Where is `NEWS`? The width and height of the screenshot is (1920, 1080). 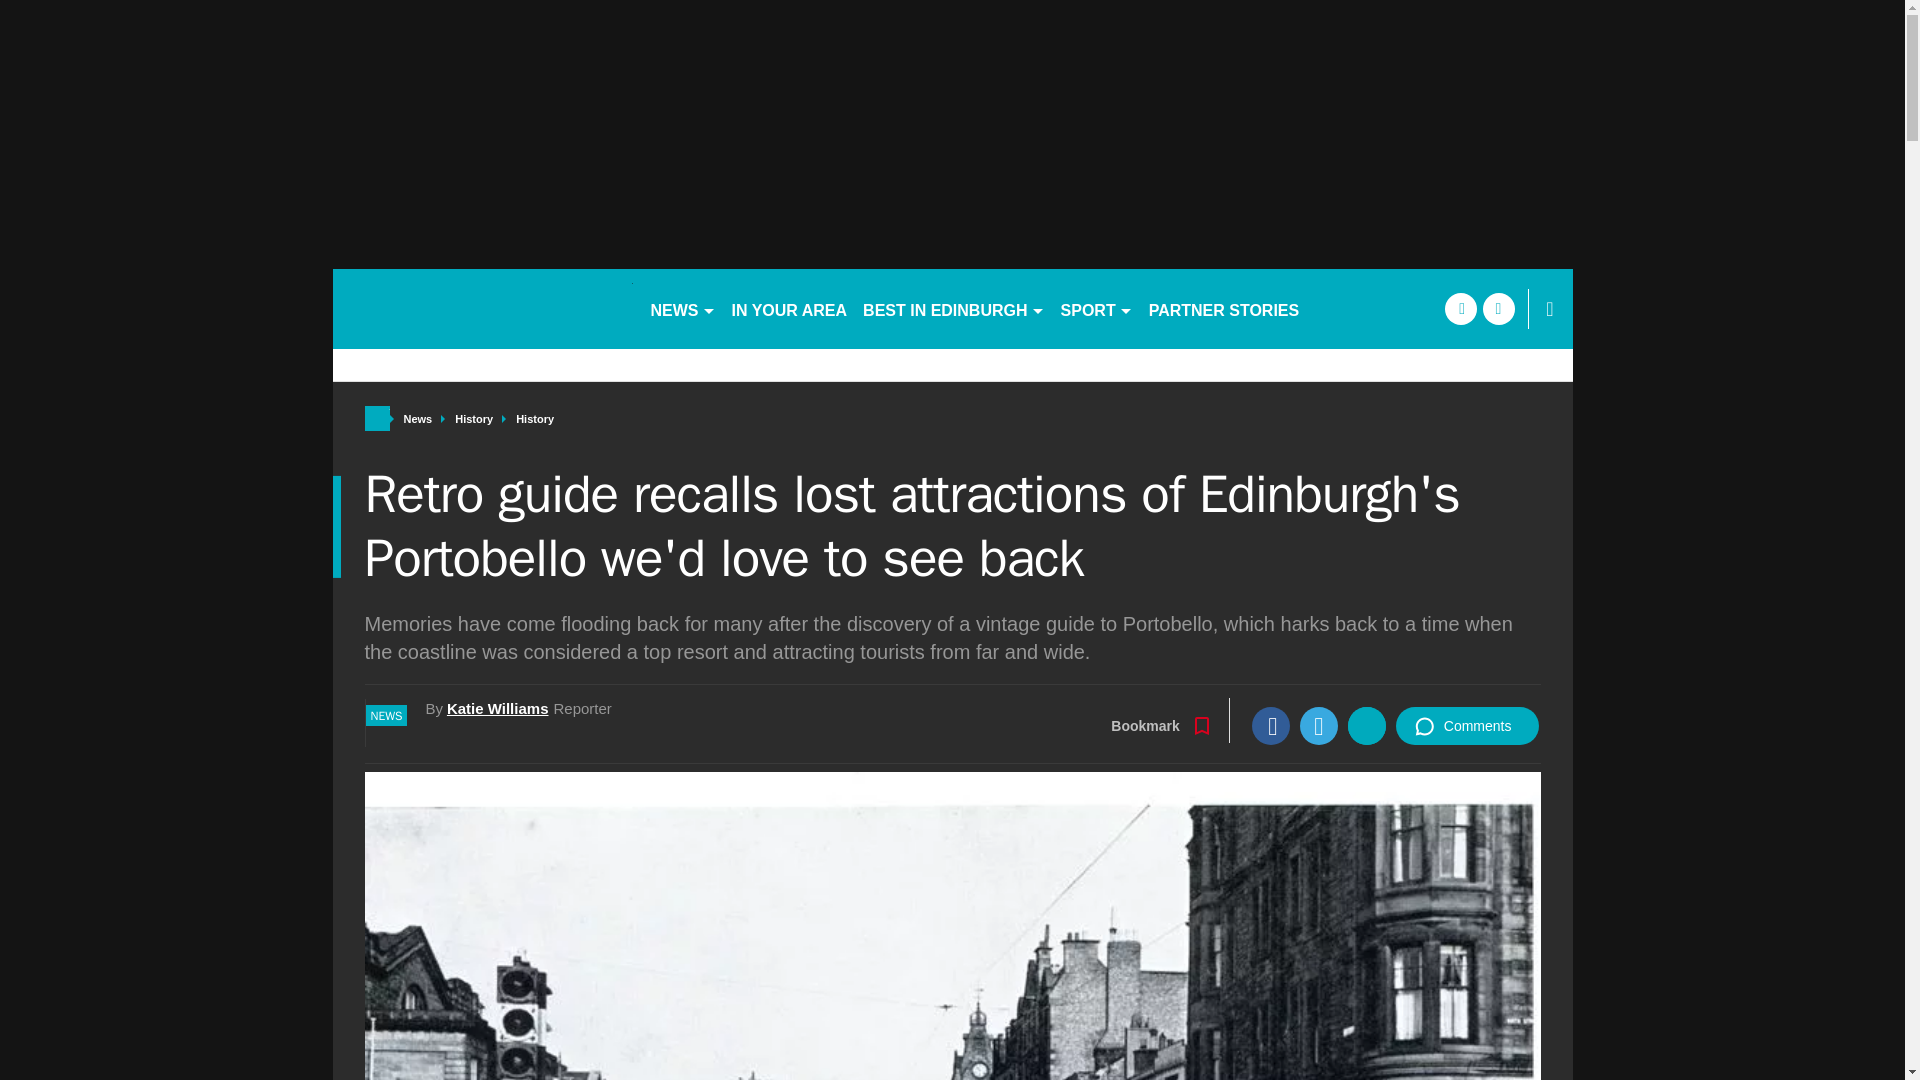
NEWS is located at coordinates (682, 308).